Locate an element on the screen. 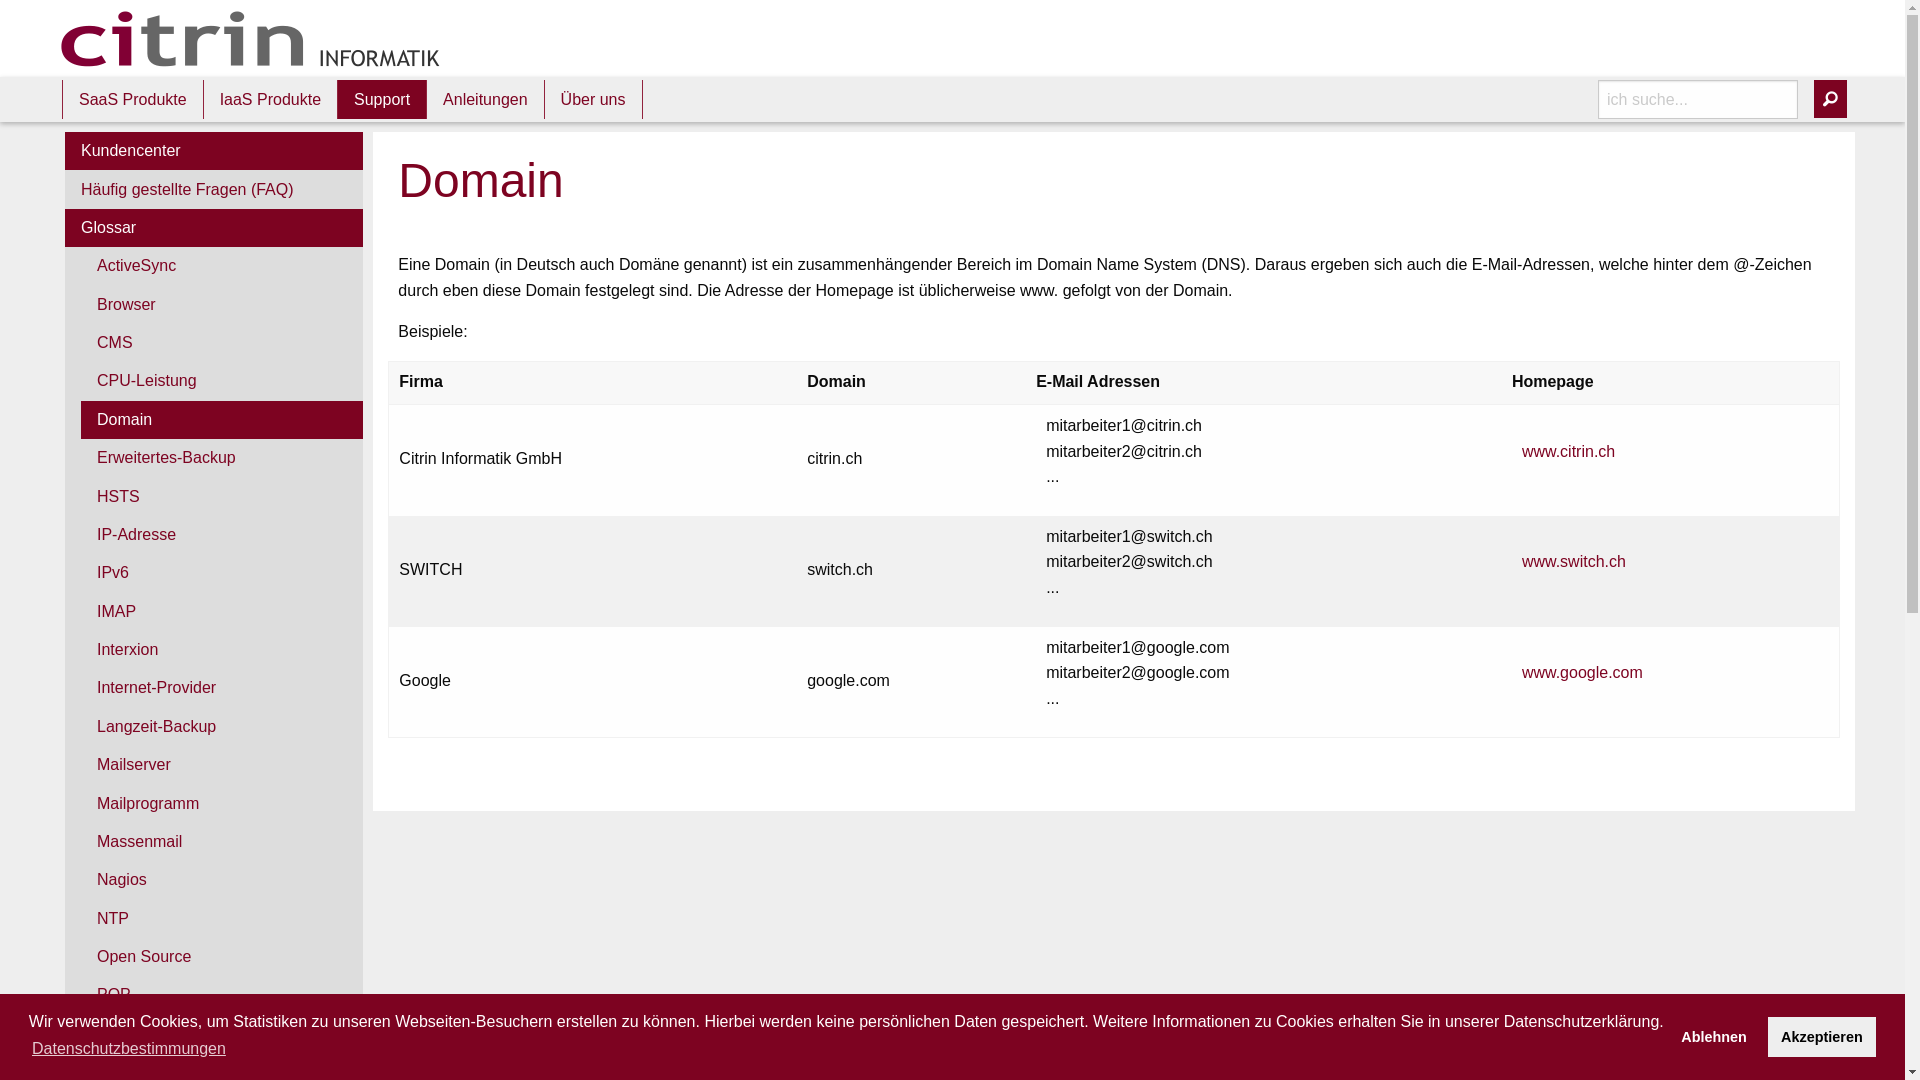 This screenshot has width=1920, height=1080. Interxion is located at coordinates (222, 650).